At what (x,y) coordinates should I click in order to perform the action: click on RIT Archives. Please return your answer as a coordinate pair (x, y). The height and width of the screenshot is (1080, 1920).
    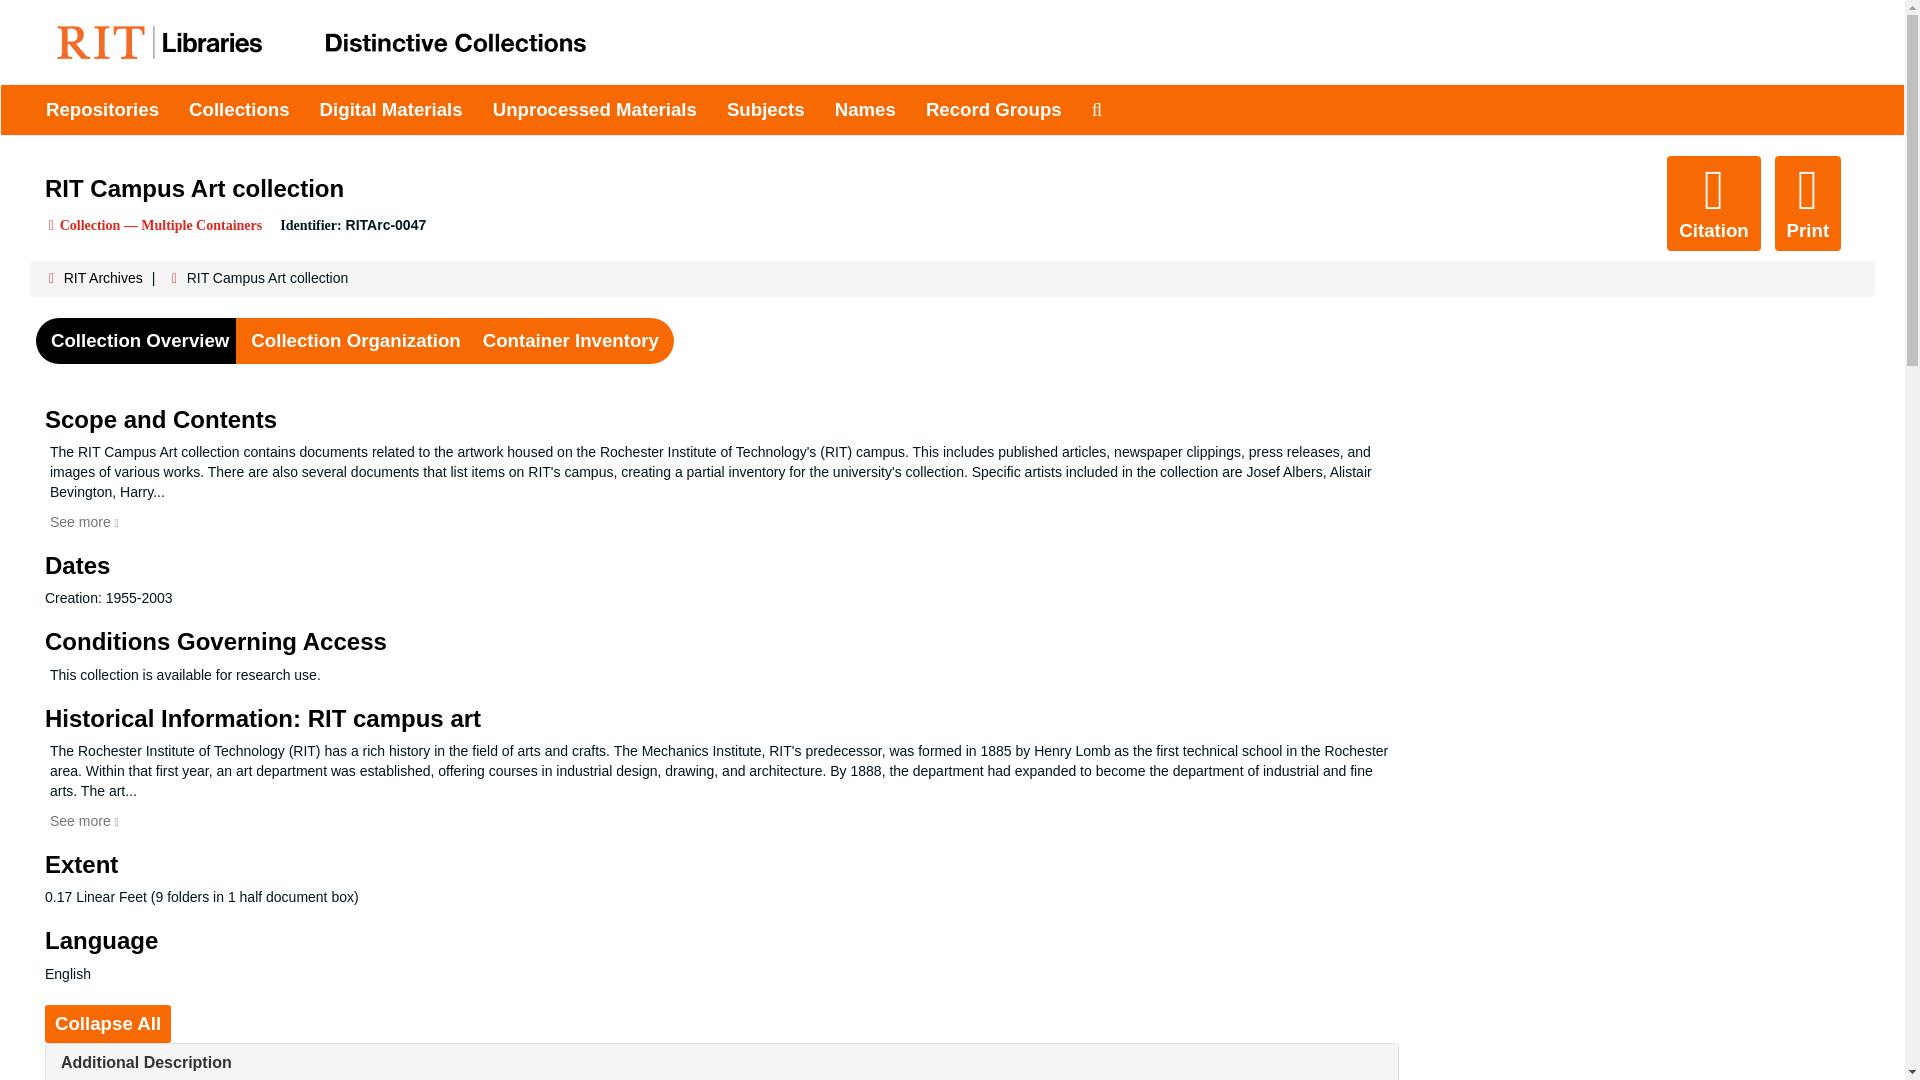
    Looking at the image, I should click on (102, 278).